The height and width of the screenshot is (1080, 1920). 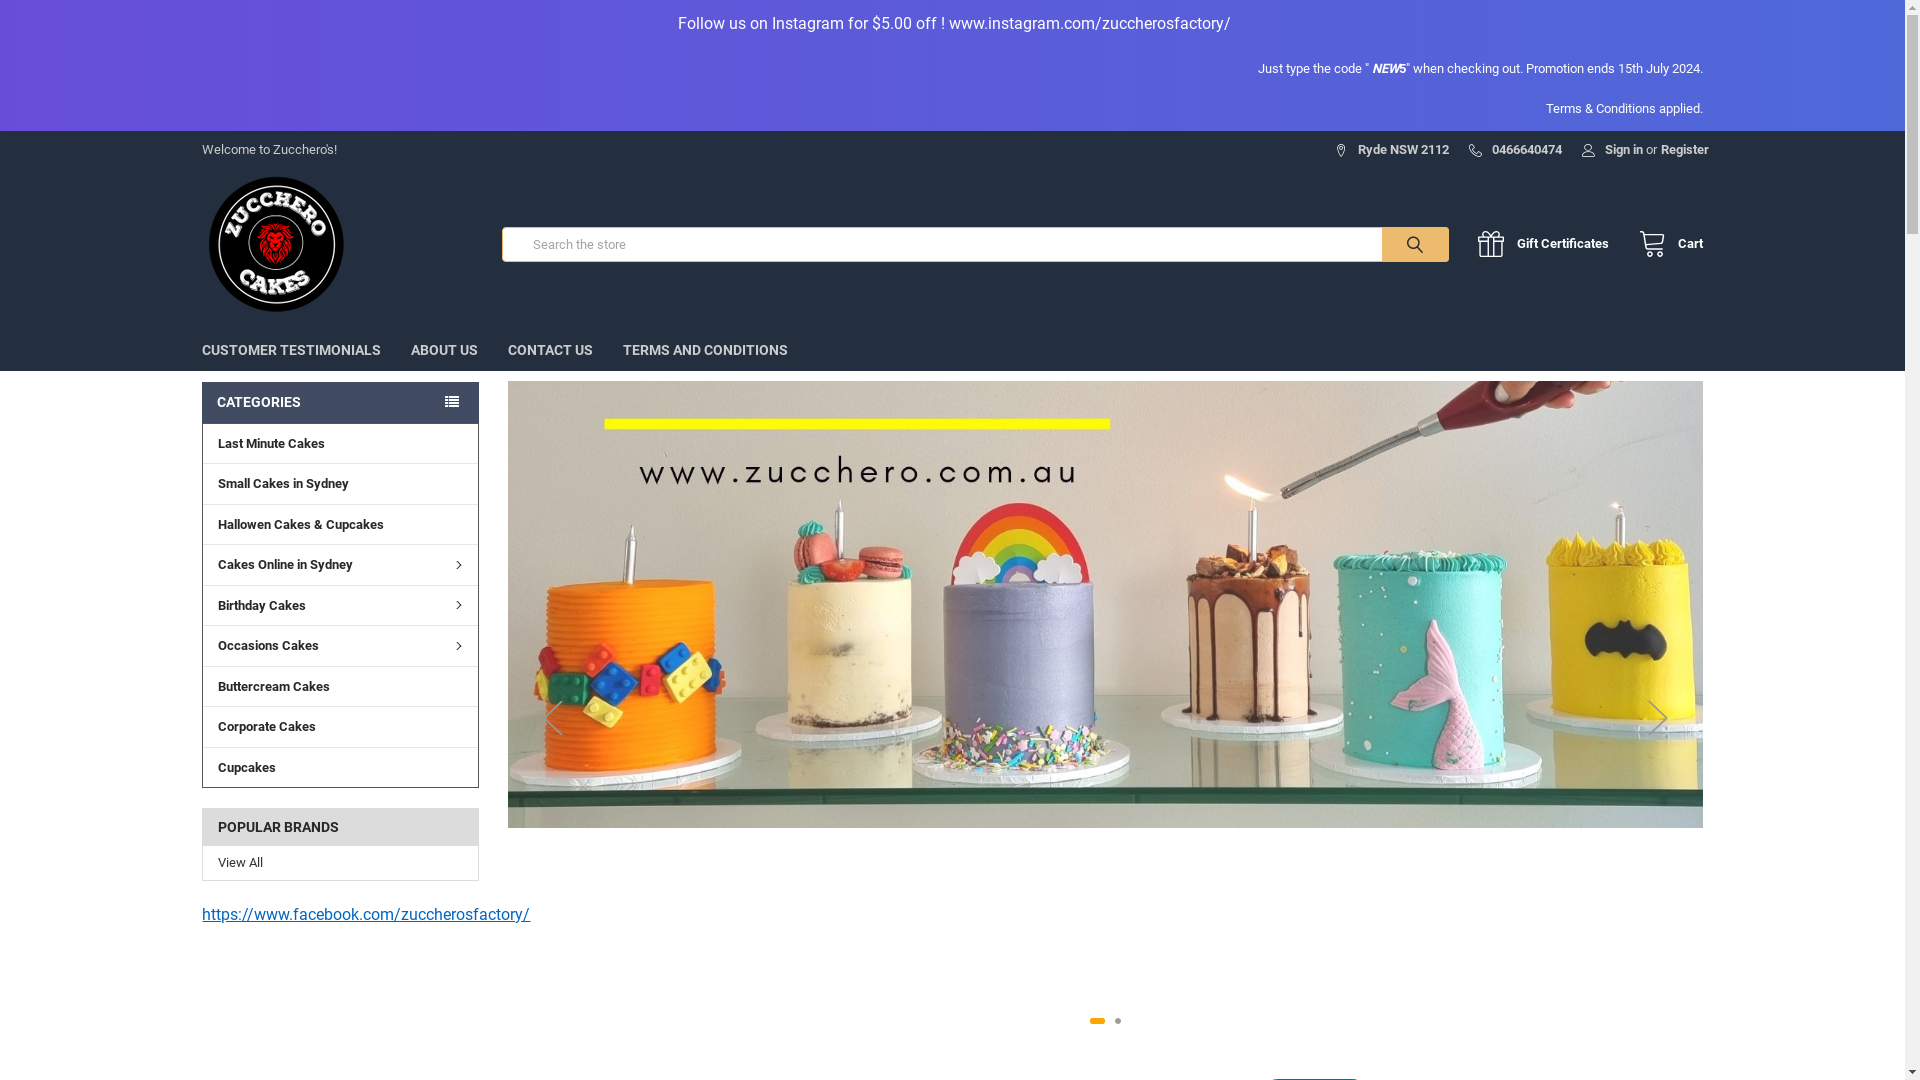 I want to click on https://www.facebook.com/zuccherosfactory/, so click(x=366, y=914).